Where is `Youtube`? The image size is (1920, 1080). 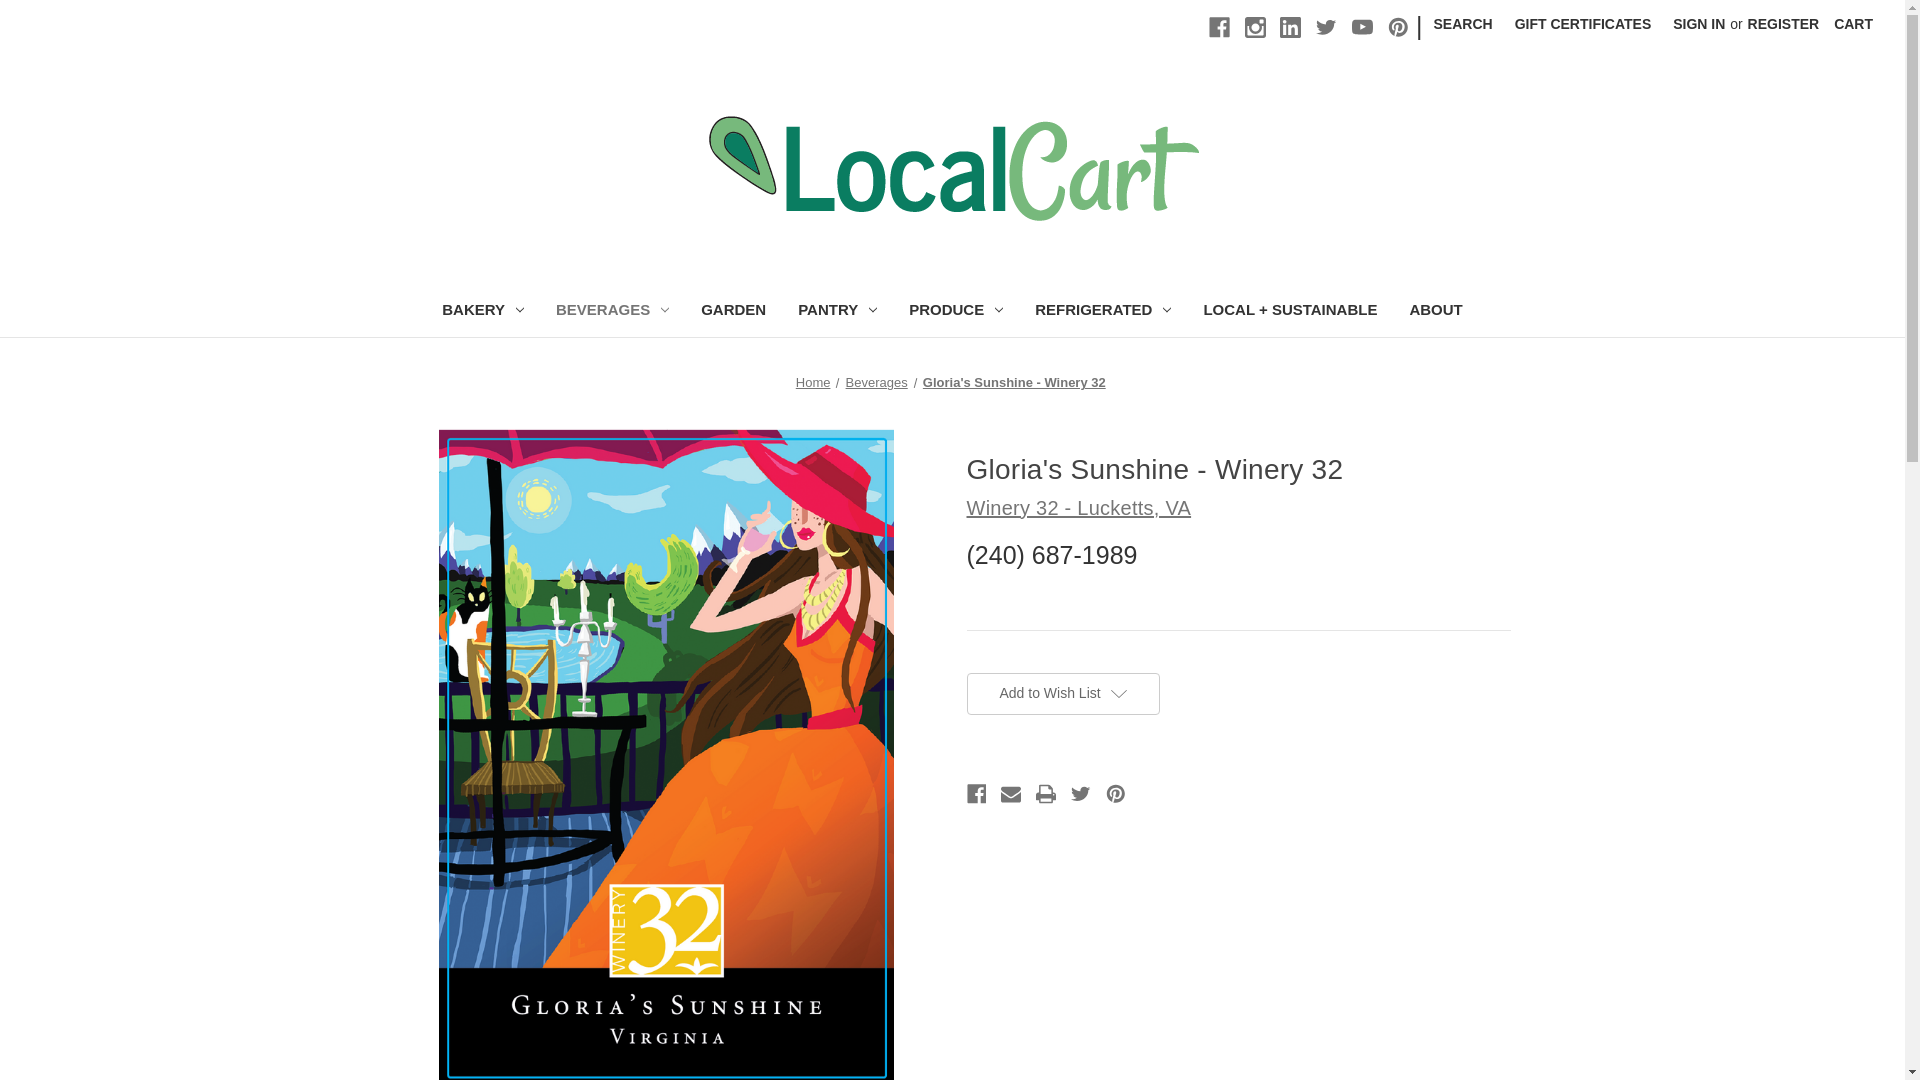
Youtube is located at coordinates (1362, 27).